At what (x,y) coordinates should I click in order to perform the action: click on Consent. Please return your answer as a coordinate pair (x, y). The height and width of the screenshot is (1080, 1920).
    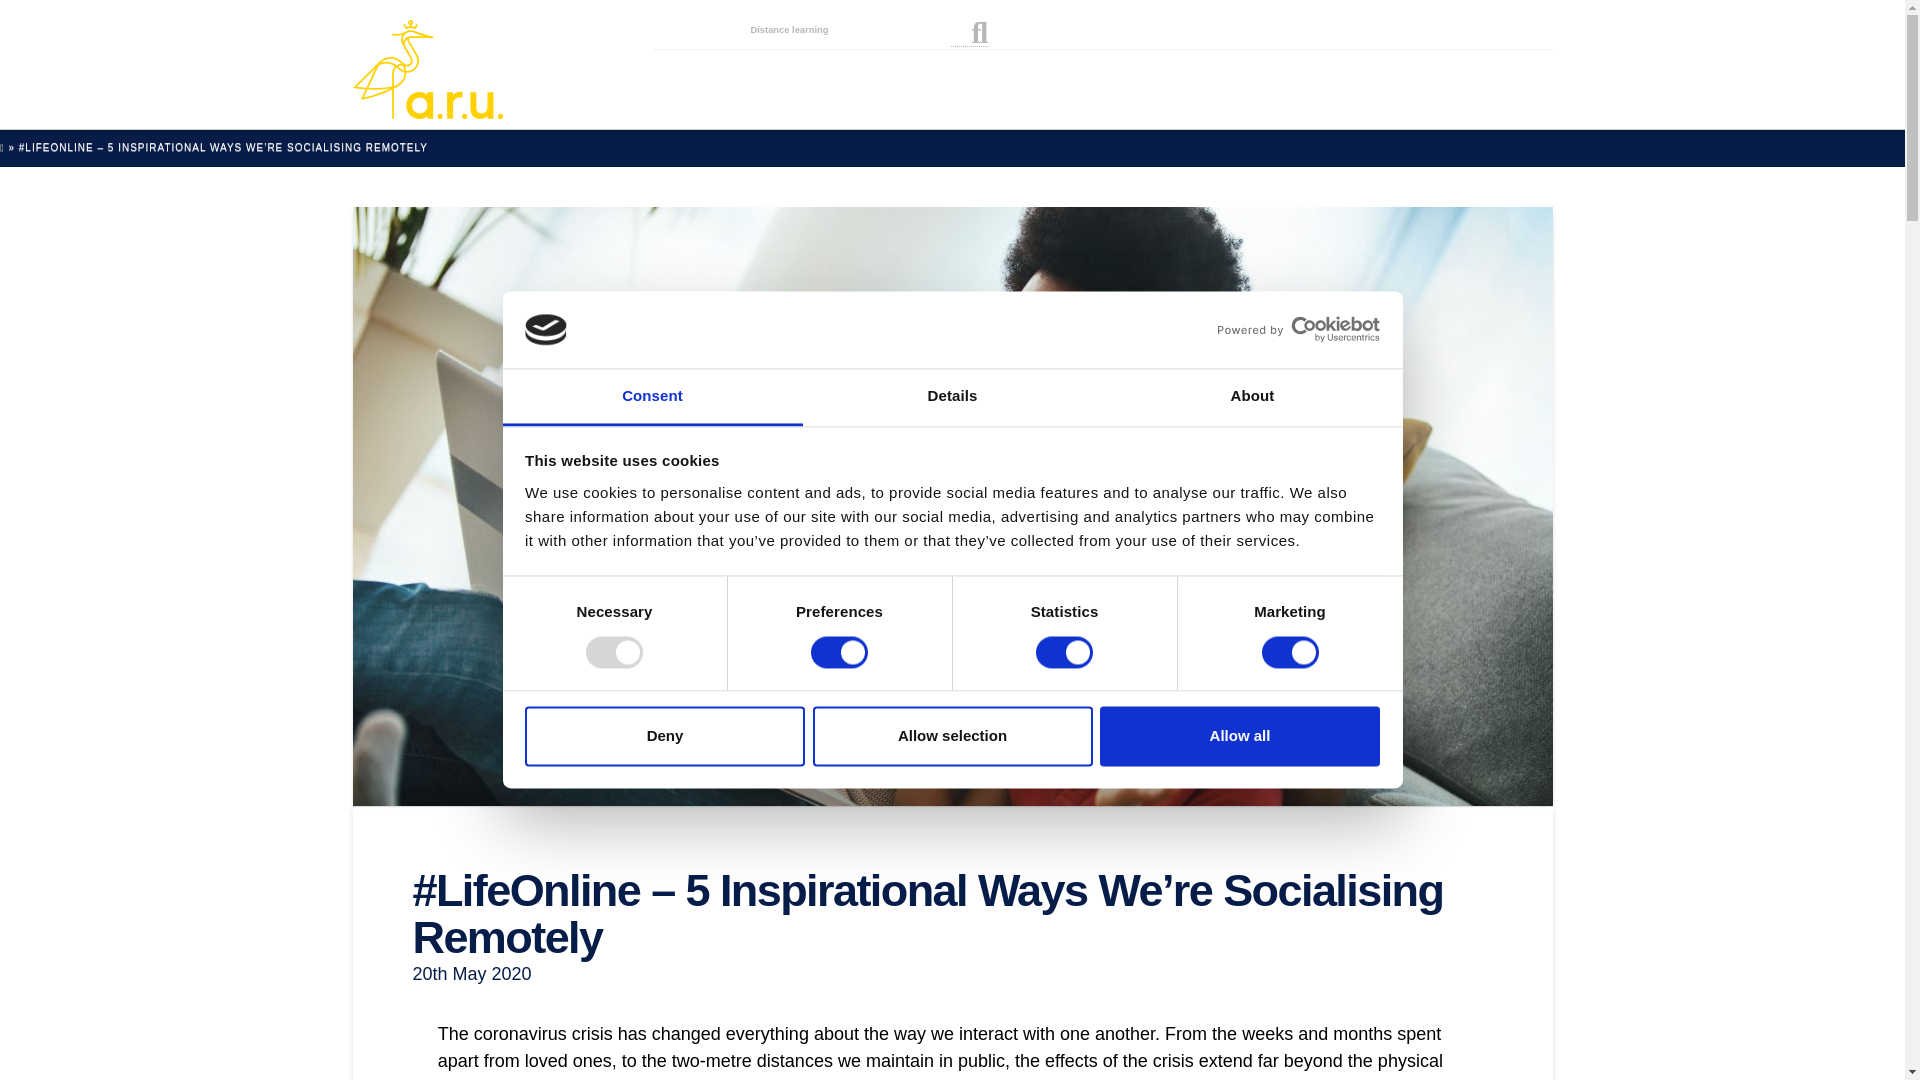
    Looking at the image, I should click on (652, 397).